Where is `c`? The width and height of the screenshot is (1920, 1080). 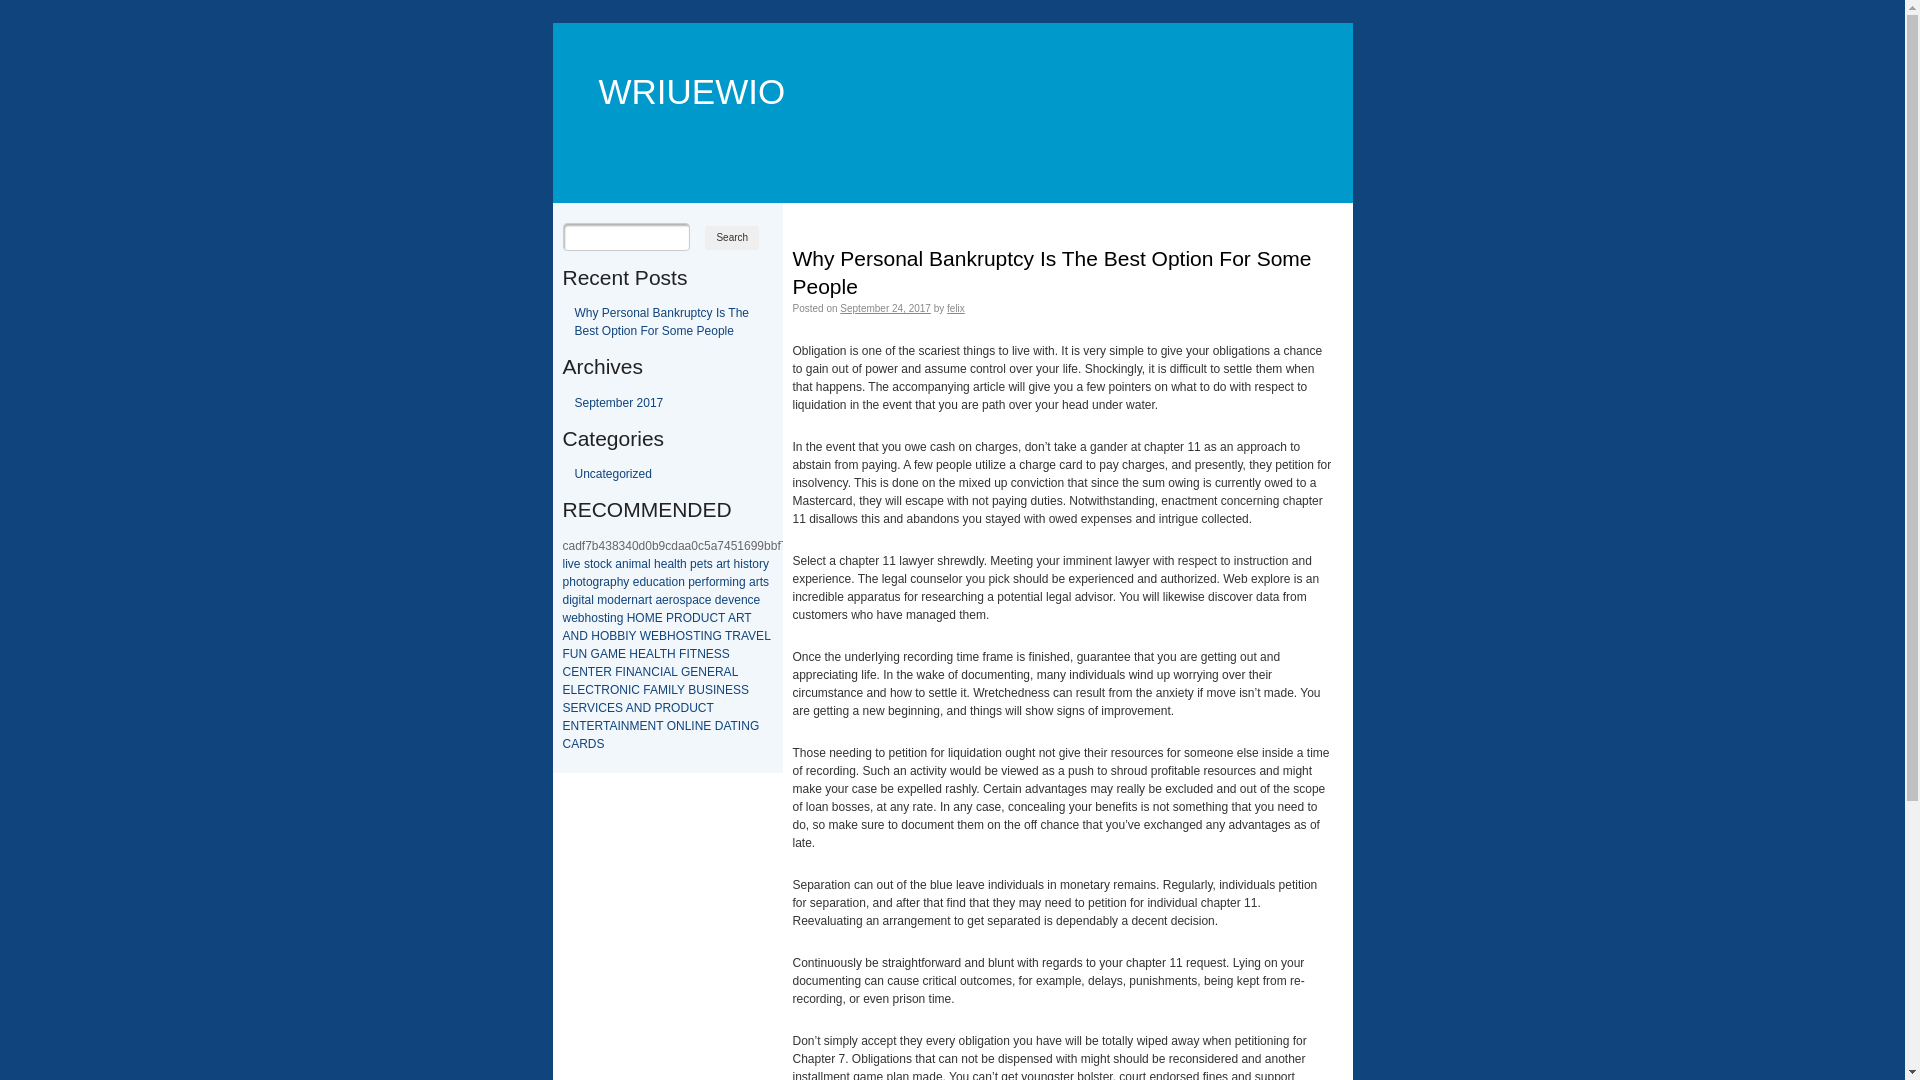 c is located at coordinates (656, 582).